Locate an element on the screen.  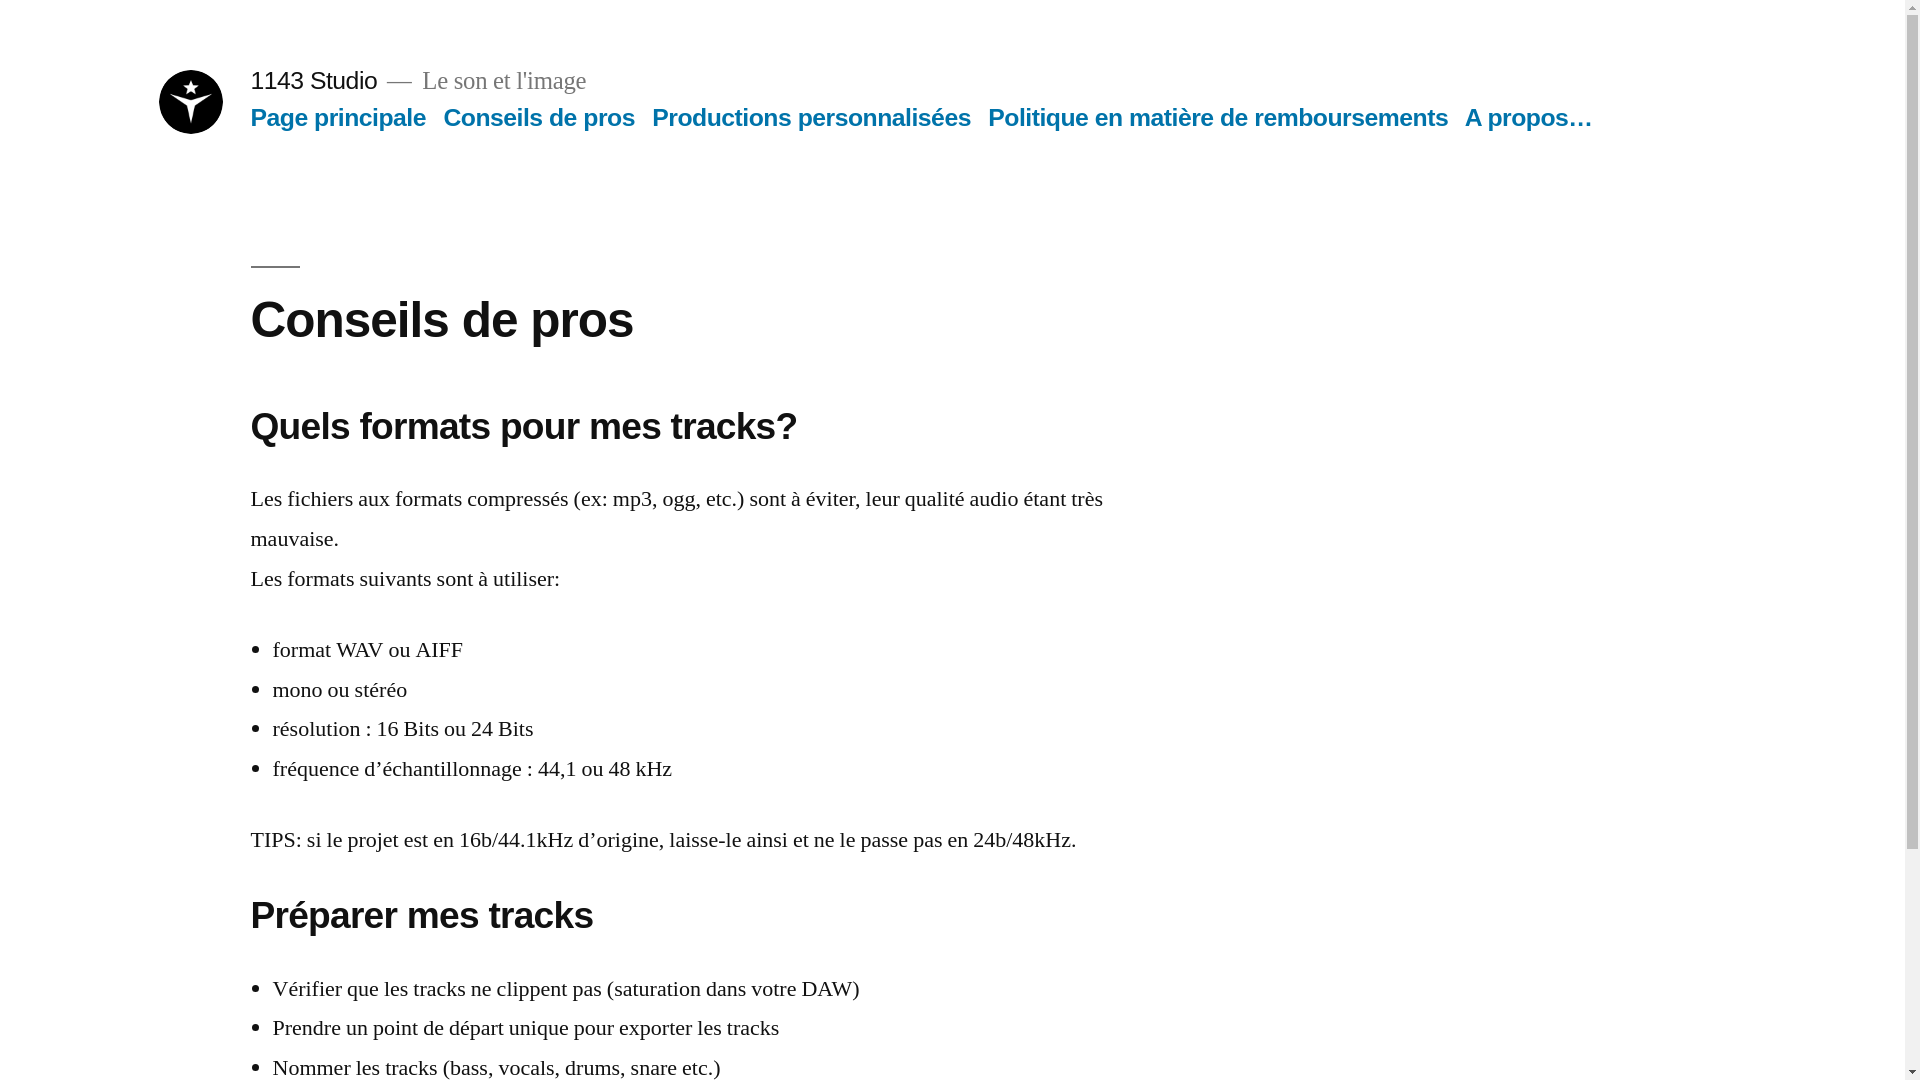
Conseils de pros is located at coordinates (539, 118).